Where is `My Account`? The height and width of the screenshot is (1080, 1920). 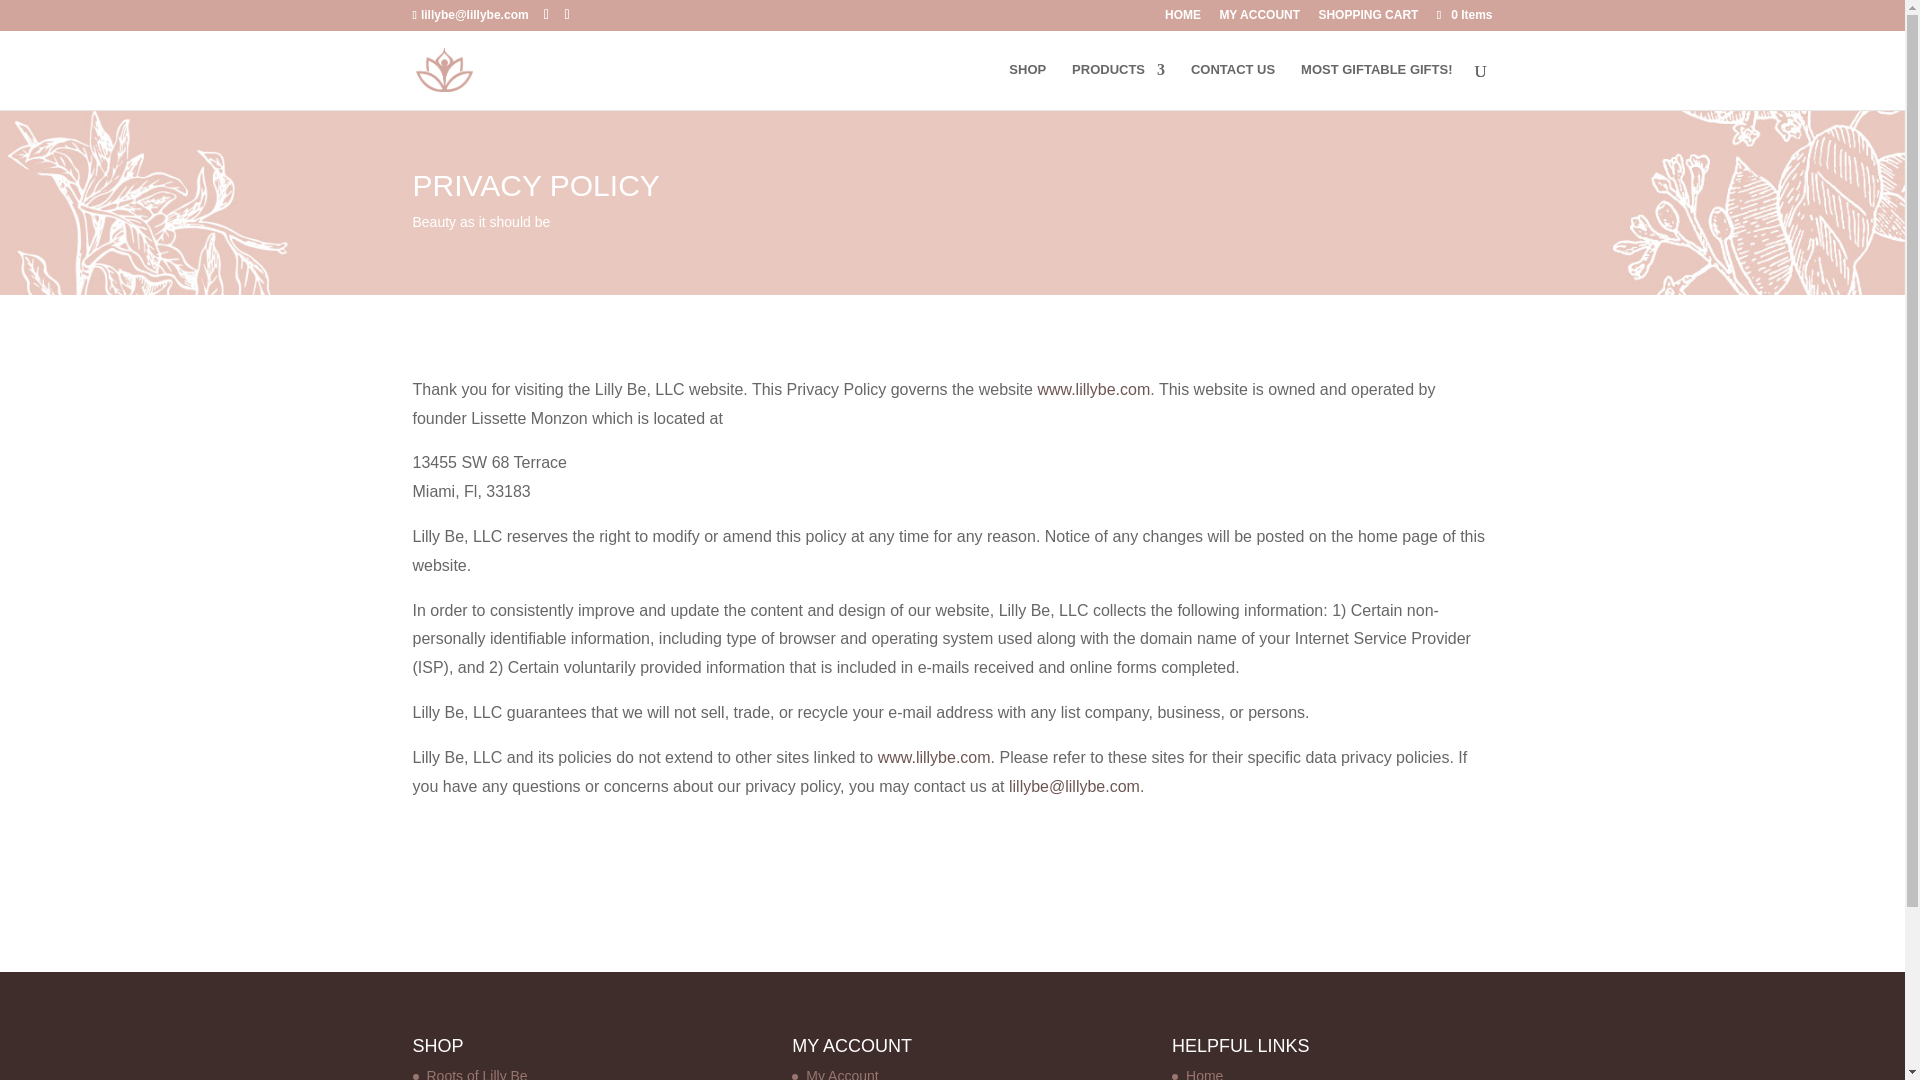
My Account is located at coordinates (842, 1074).